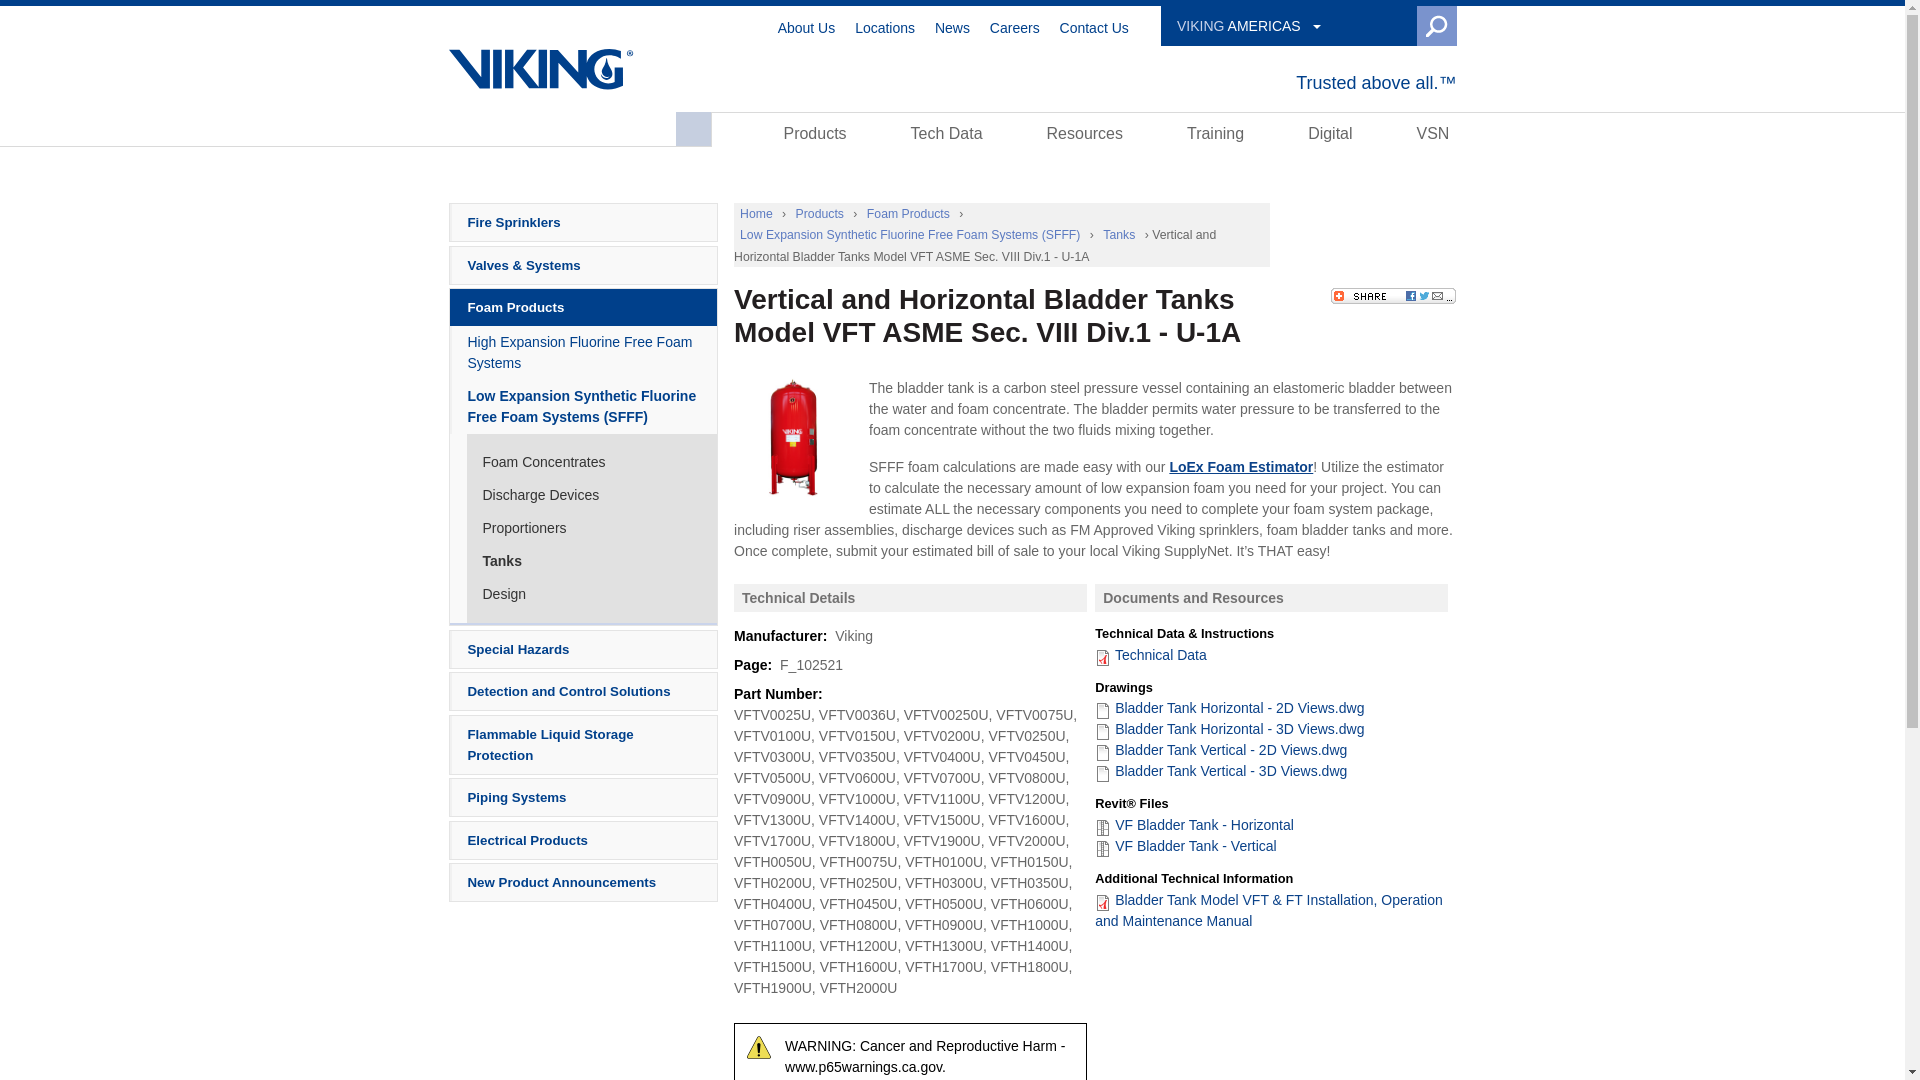 The width and height of the screenshot is (1920, 1080). Describe the element at coordinates (816, 132) in the screenshot. I see `Products` at that location.